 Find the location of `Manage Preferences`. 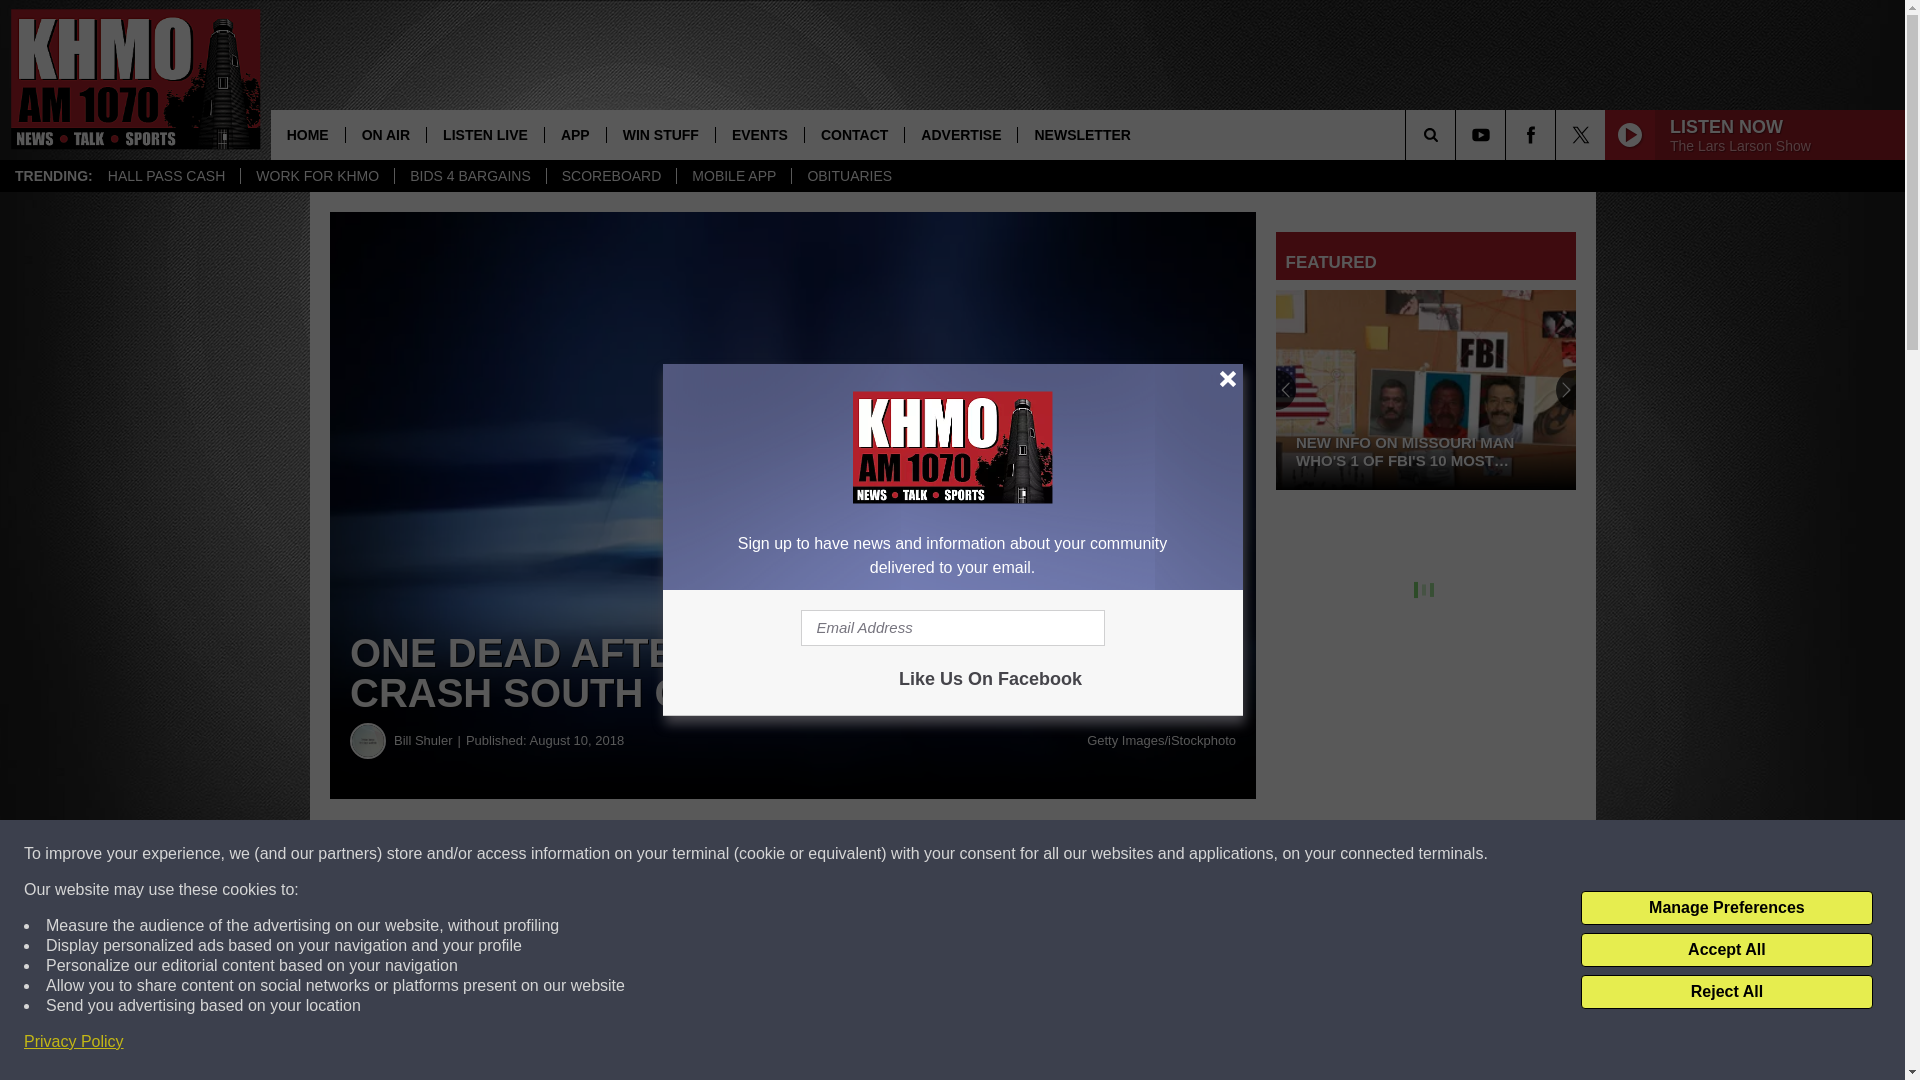

Manage Preferences is located at coordinates (1726, 908).